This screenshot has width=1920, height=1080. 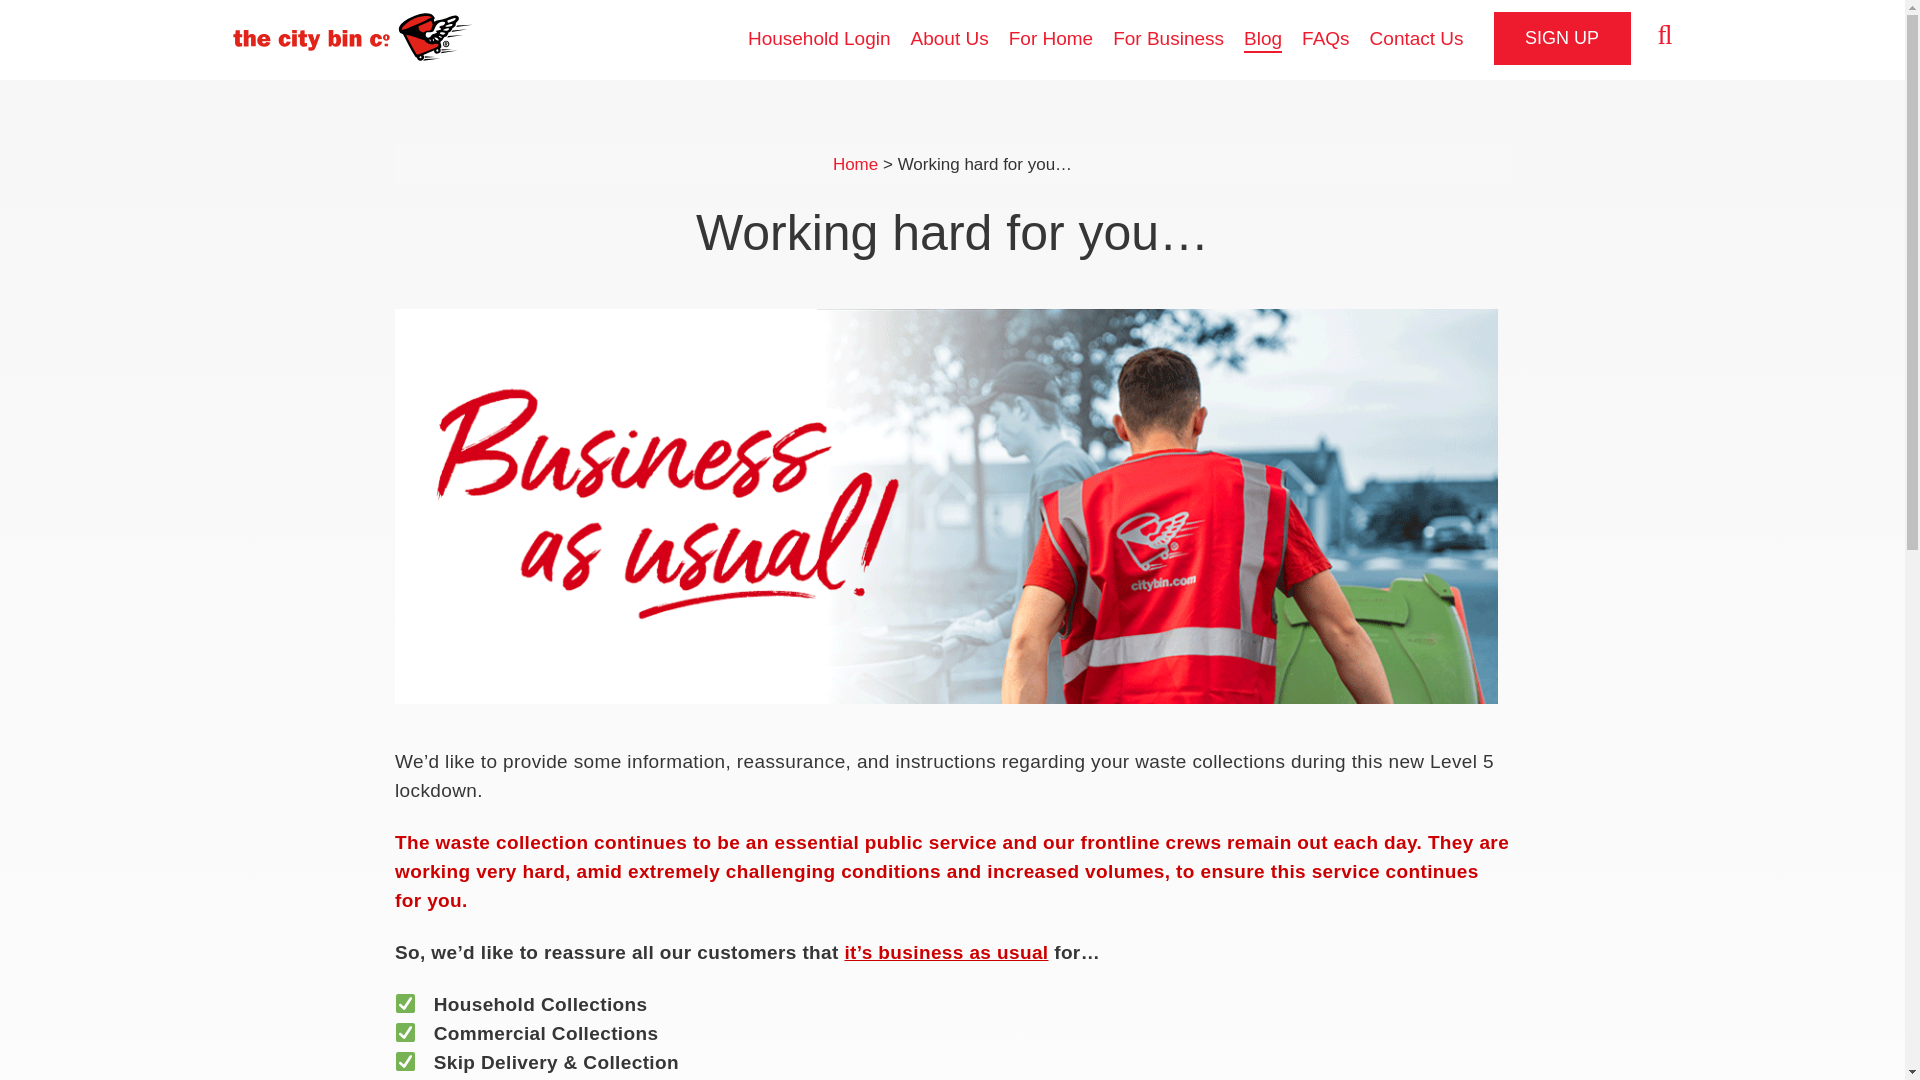 What do you see at coordinates (1325, 40) in the screenshot?
I see `FAQs` at bounding box center [1325, 40].